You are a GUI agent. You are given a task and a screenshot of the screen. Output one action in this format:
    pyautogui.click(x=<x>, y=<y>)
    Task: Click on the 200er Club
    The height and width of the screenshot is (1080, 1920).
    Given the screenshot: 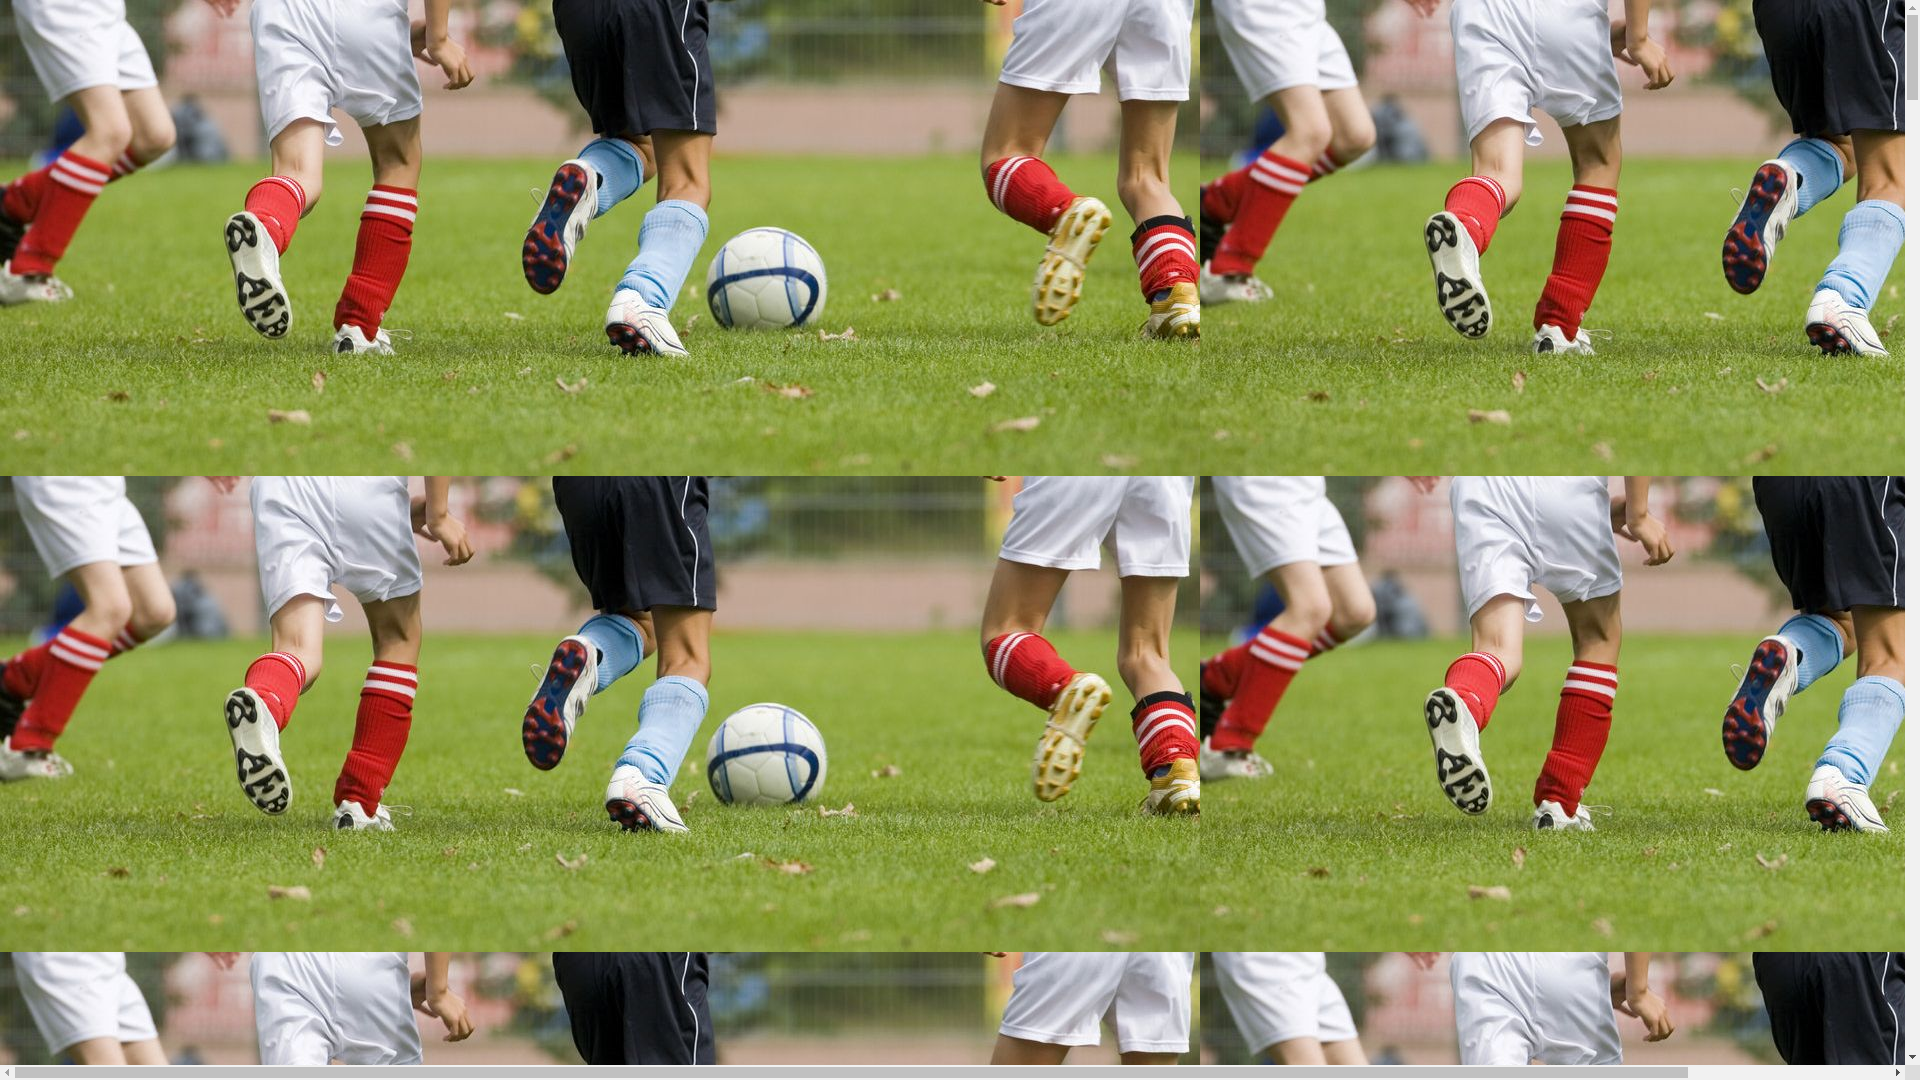 What is the action you would take?
    pyautogui.click(x=76, y=594)
    